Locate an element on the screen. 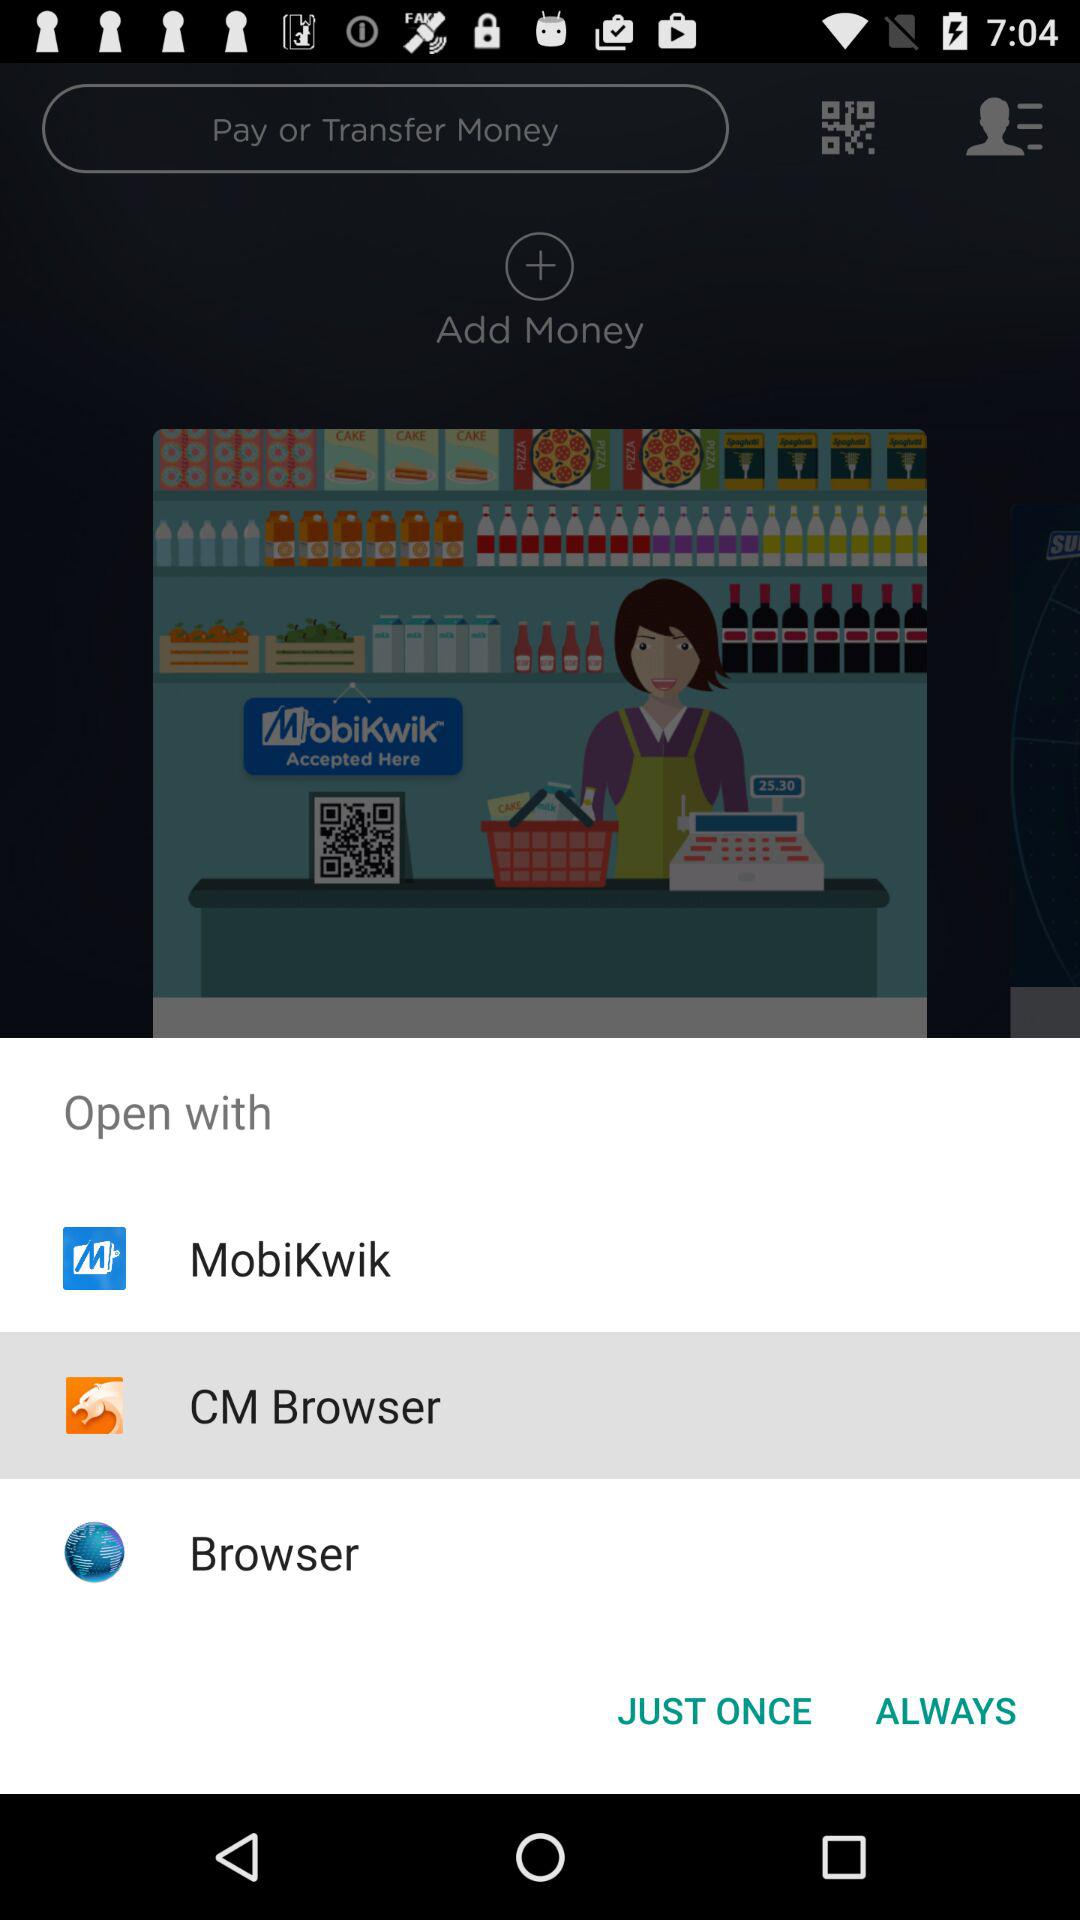 The height and width of the screenshot is (1920, 1080). tap mobikwik app is located at coordinates (289, 1258).